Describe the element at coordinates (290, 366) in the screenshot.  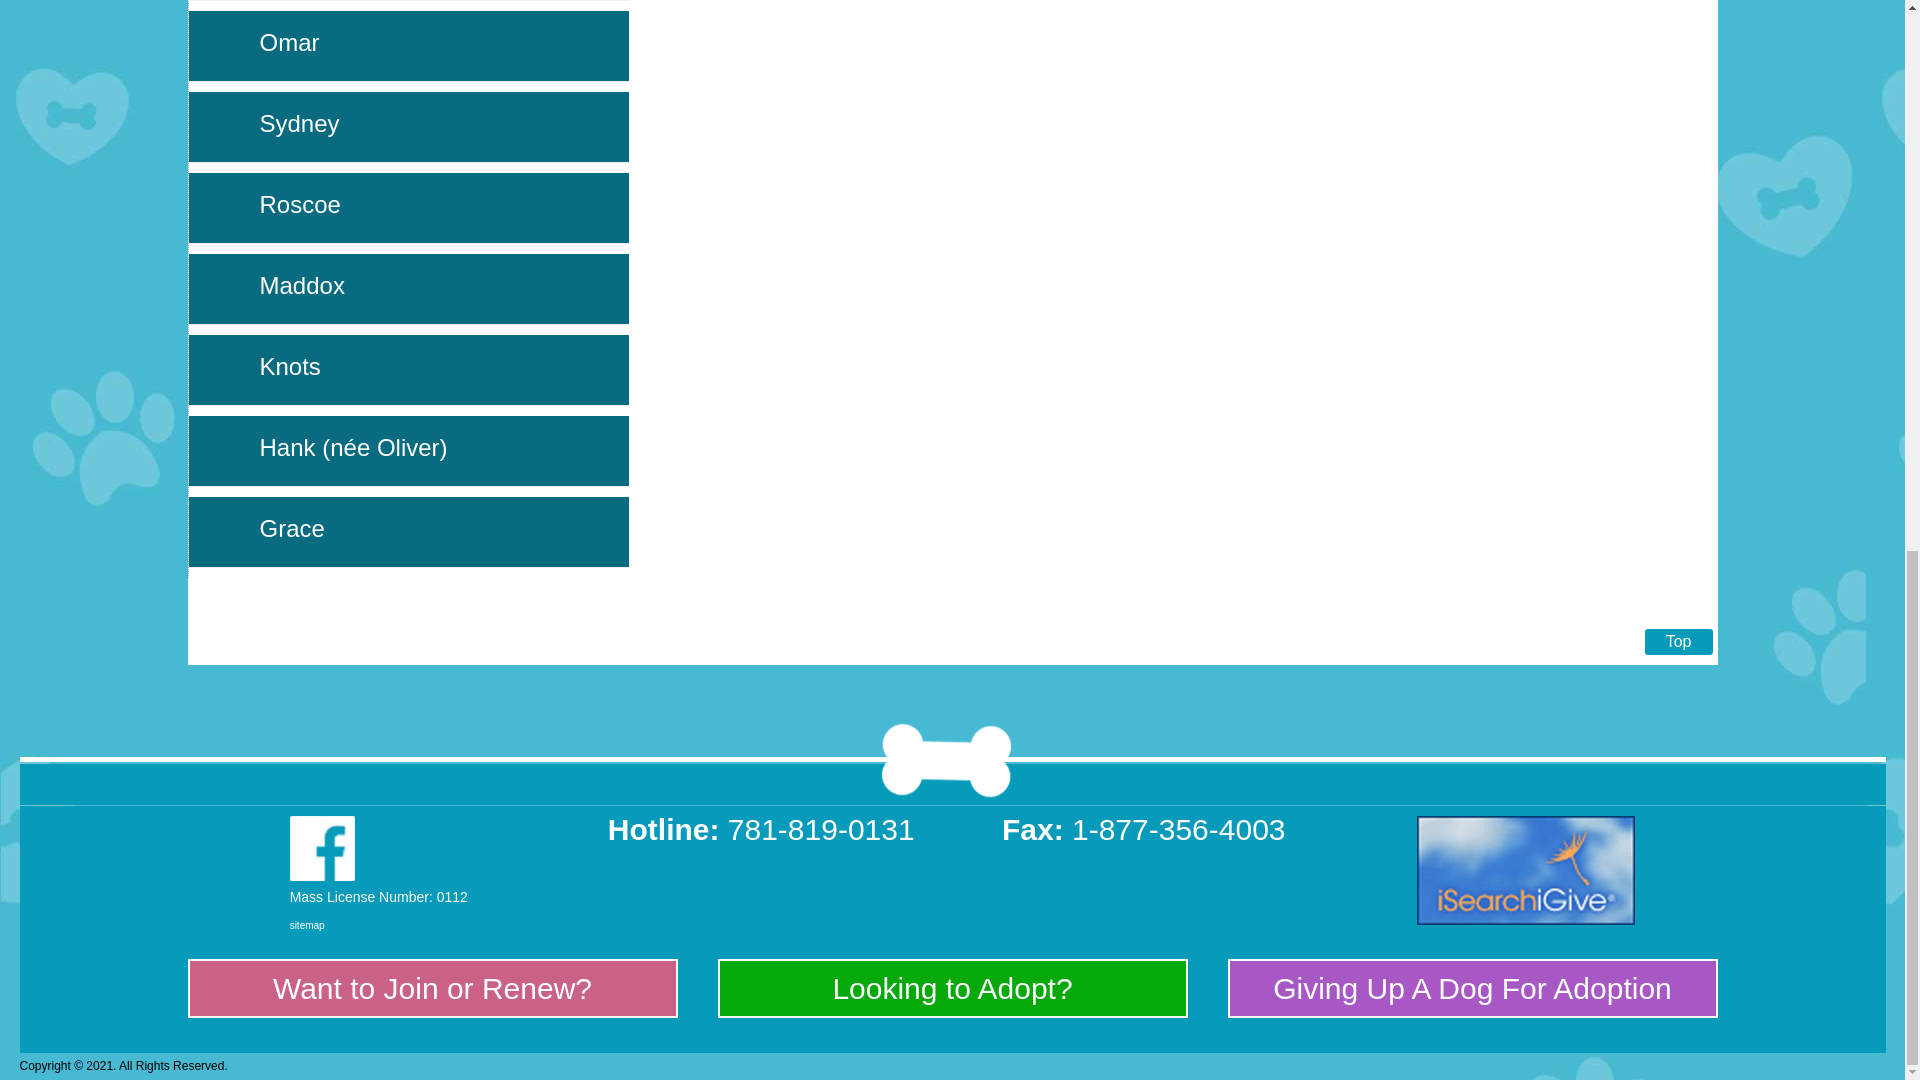
I see `Knots` at that location.